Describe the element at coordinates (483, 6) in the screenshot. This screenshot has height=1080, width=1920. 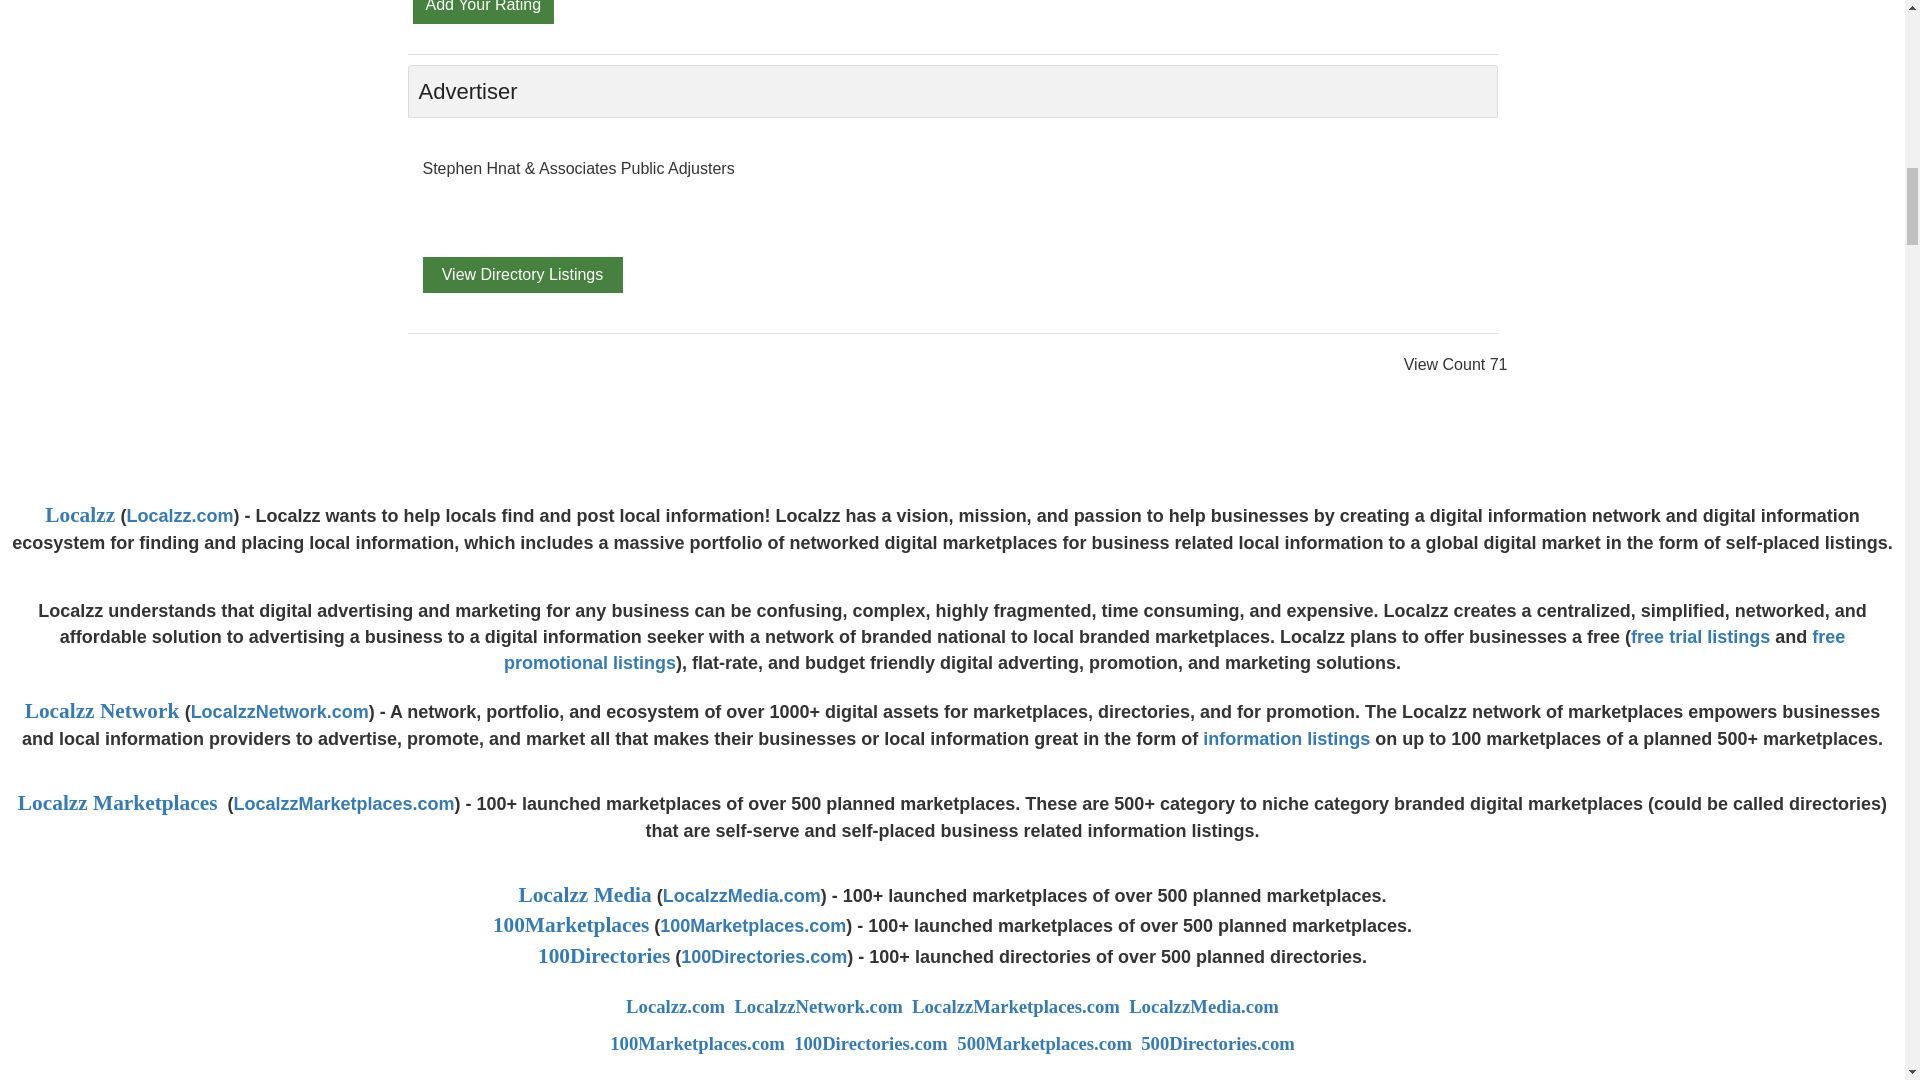
I see `Click to Rate` at that location.